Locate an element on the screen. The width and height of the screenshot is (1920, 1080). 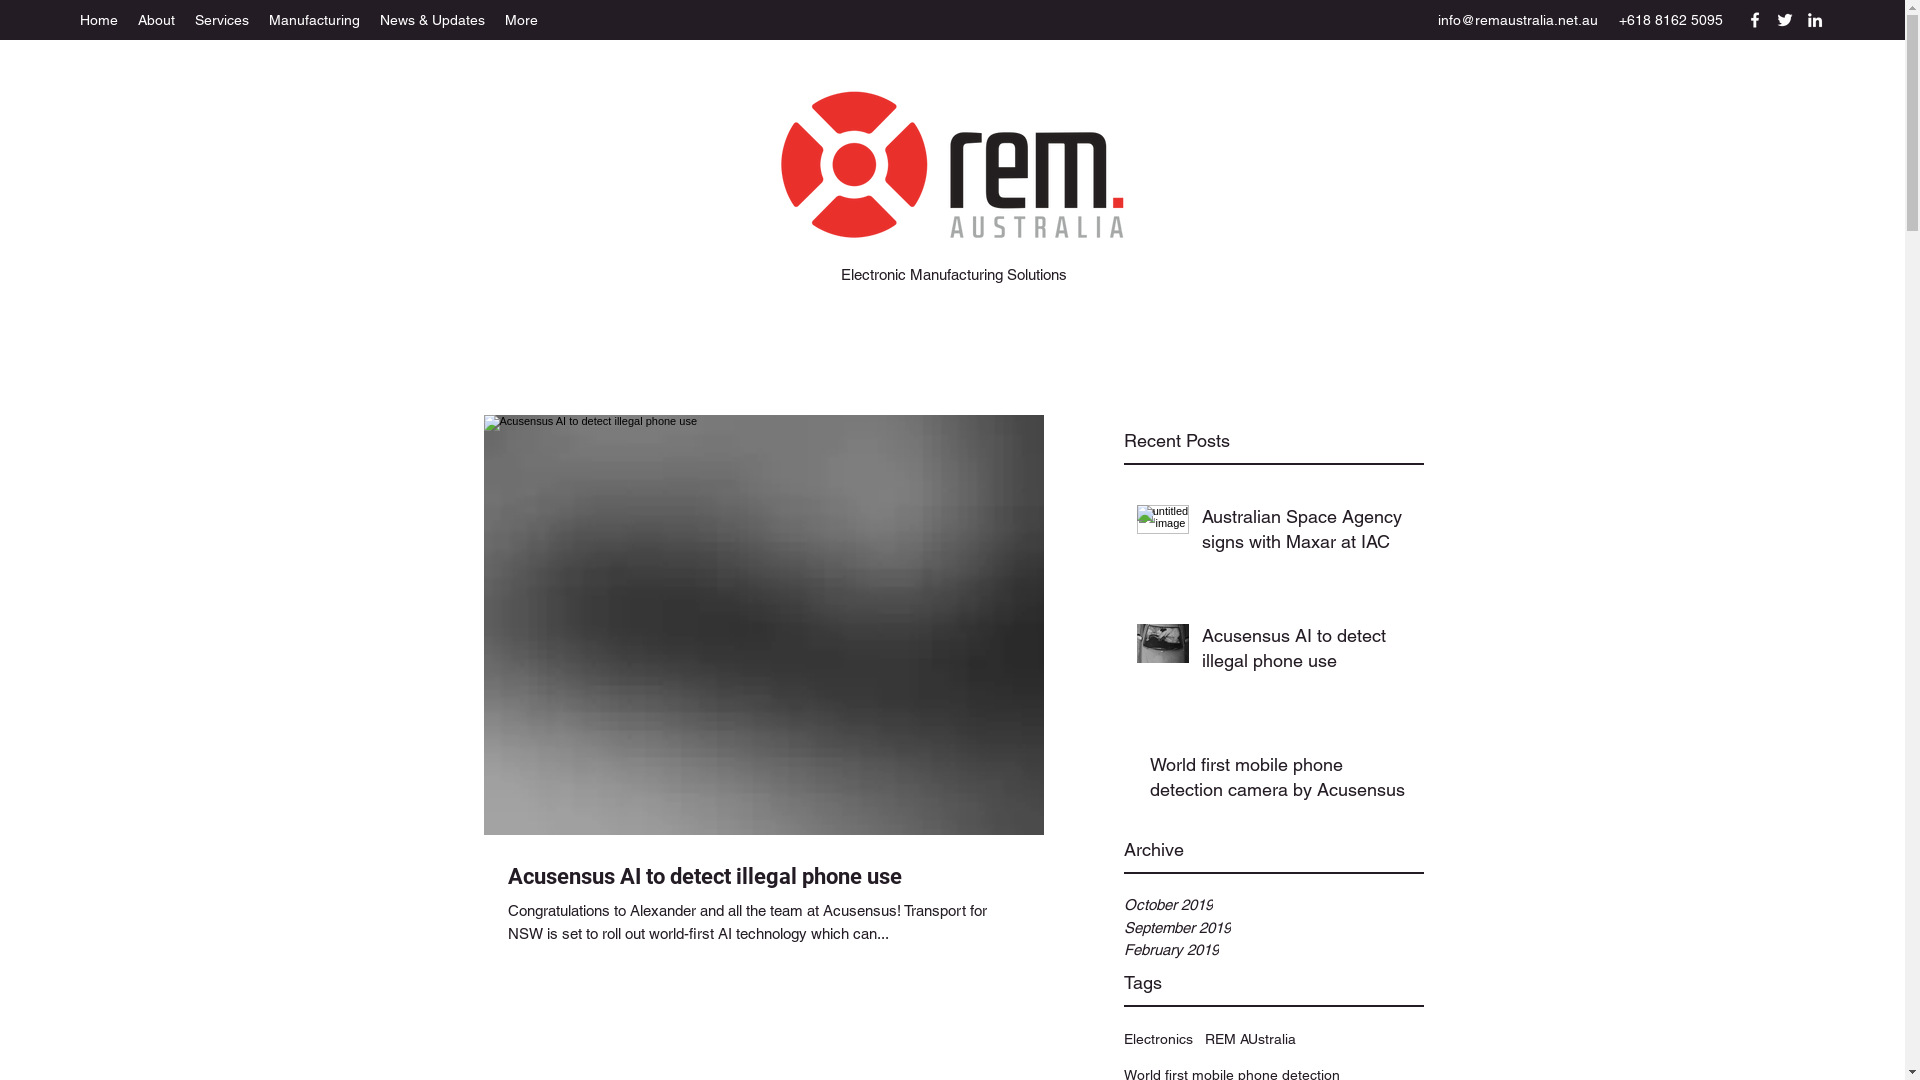
World first mobile phone detection camera by Acusensus is located at coordinates (1281, 781).